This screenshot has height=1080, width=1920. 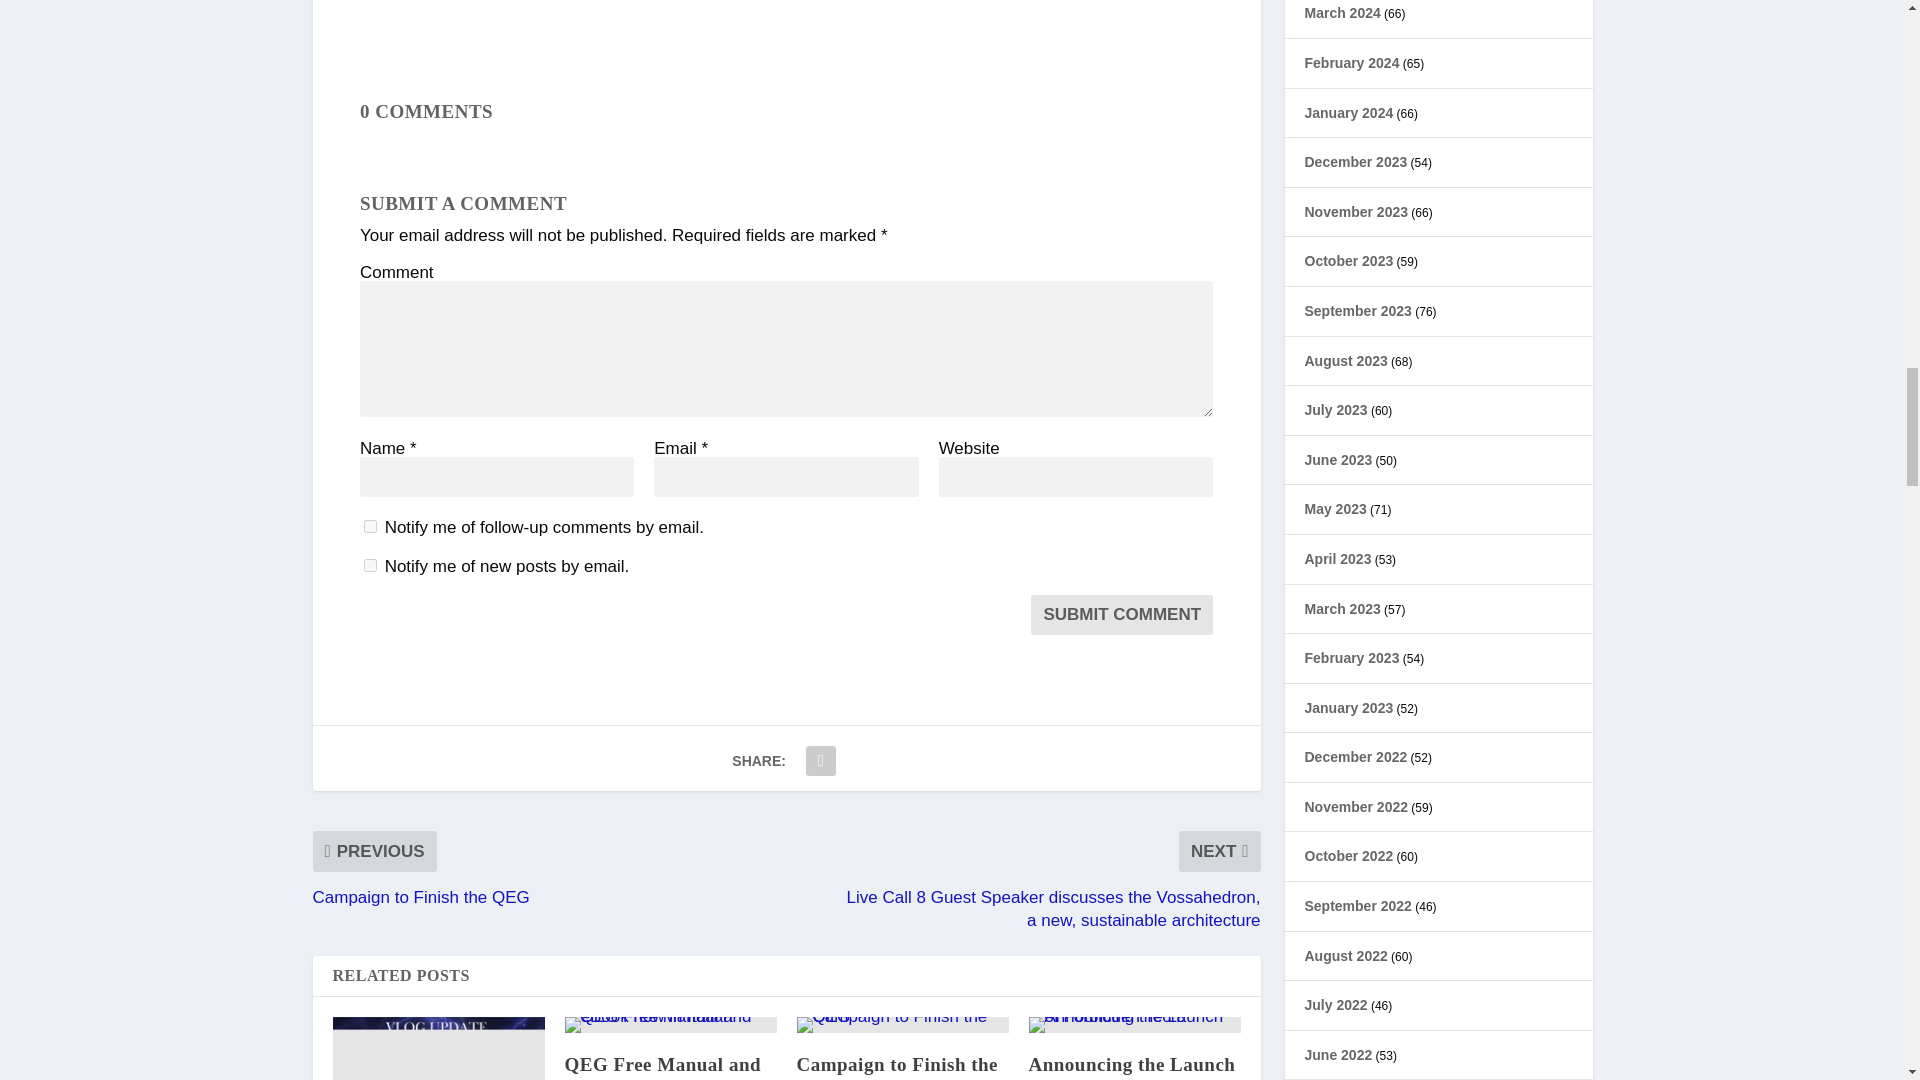 I want to click on Share "Chasing Tesla The Movie" via Print, so click(x=820, y=760).